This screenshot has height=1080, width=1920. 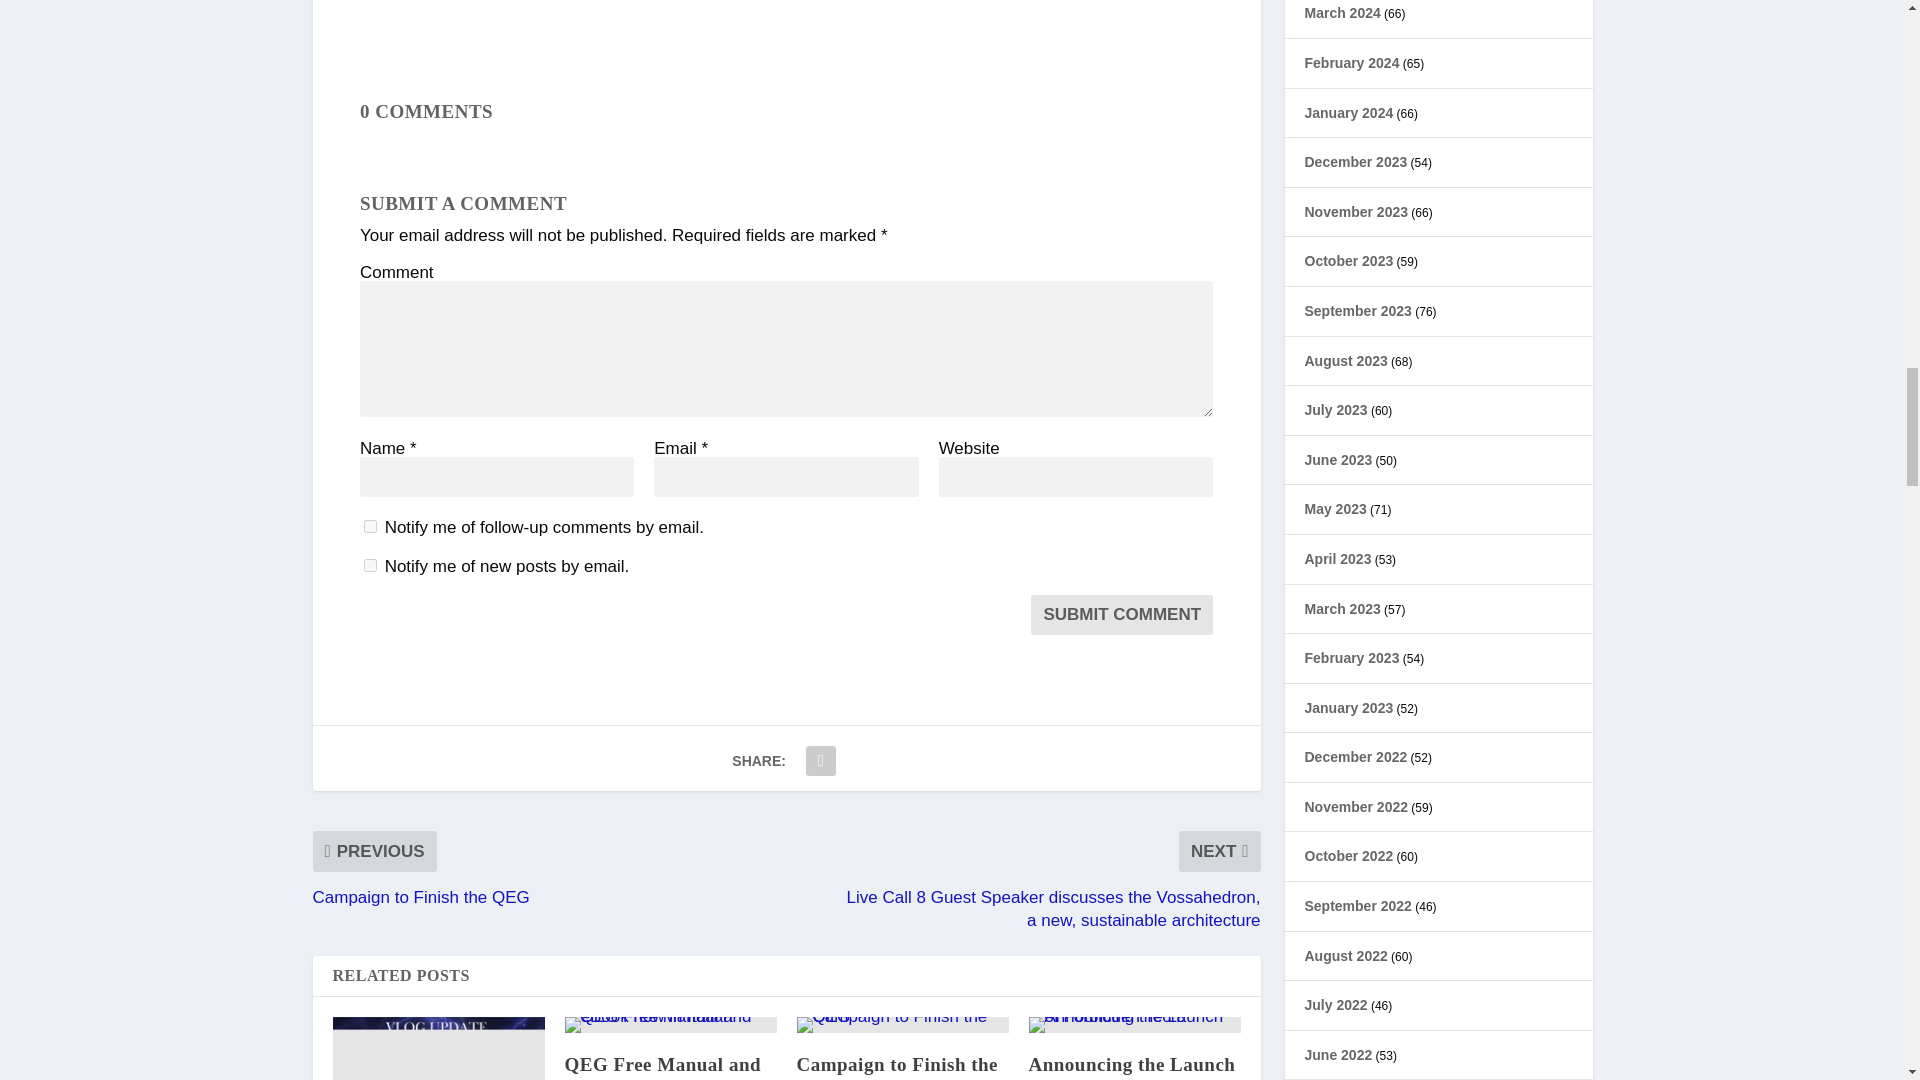 I want to click on Share "Chasing Tesla The Movie" via Print, so click(x=820, y=760).